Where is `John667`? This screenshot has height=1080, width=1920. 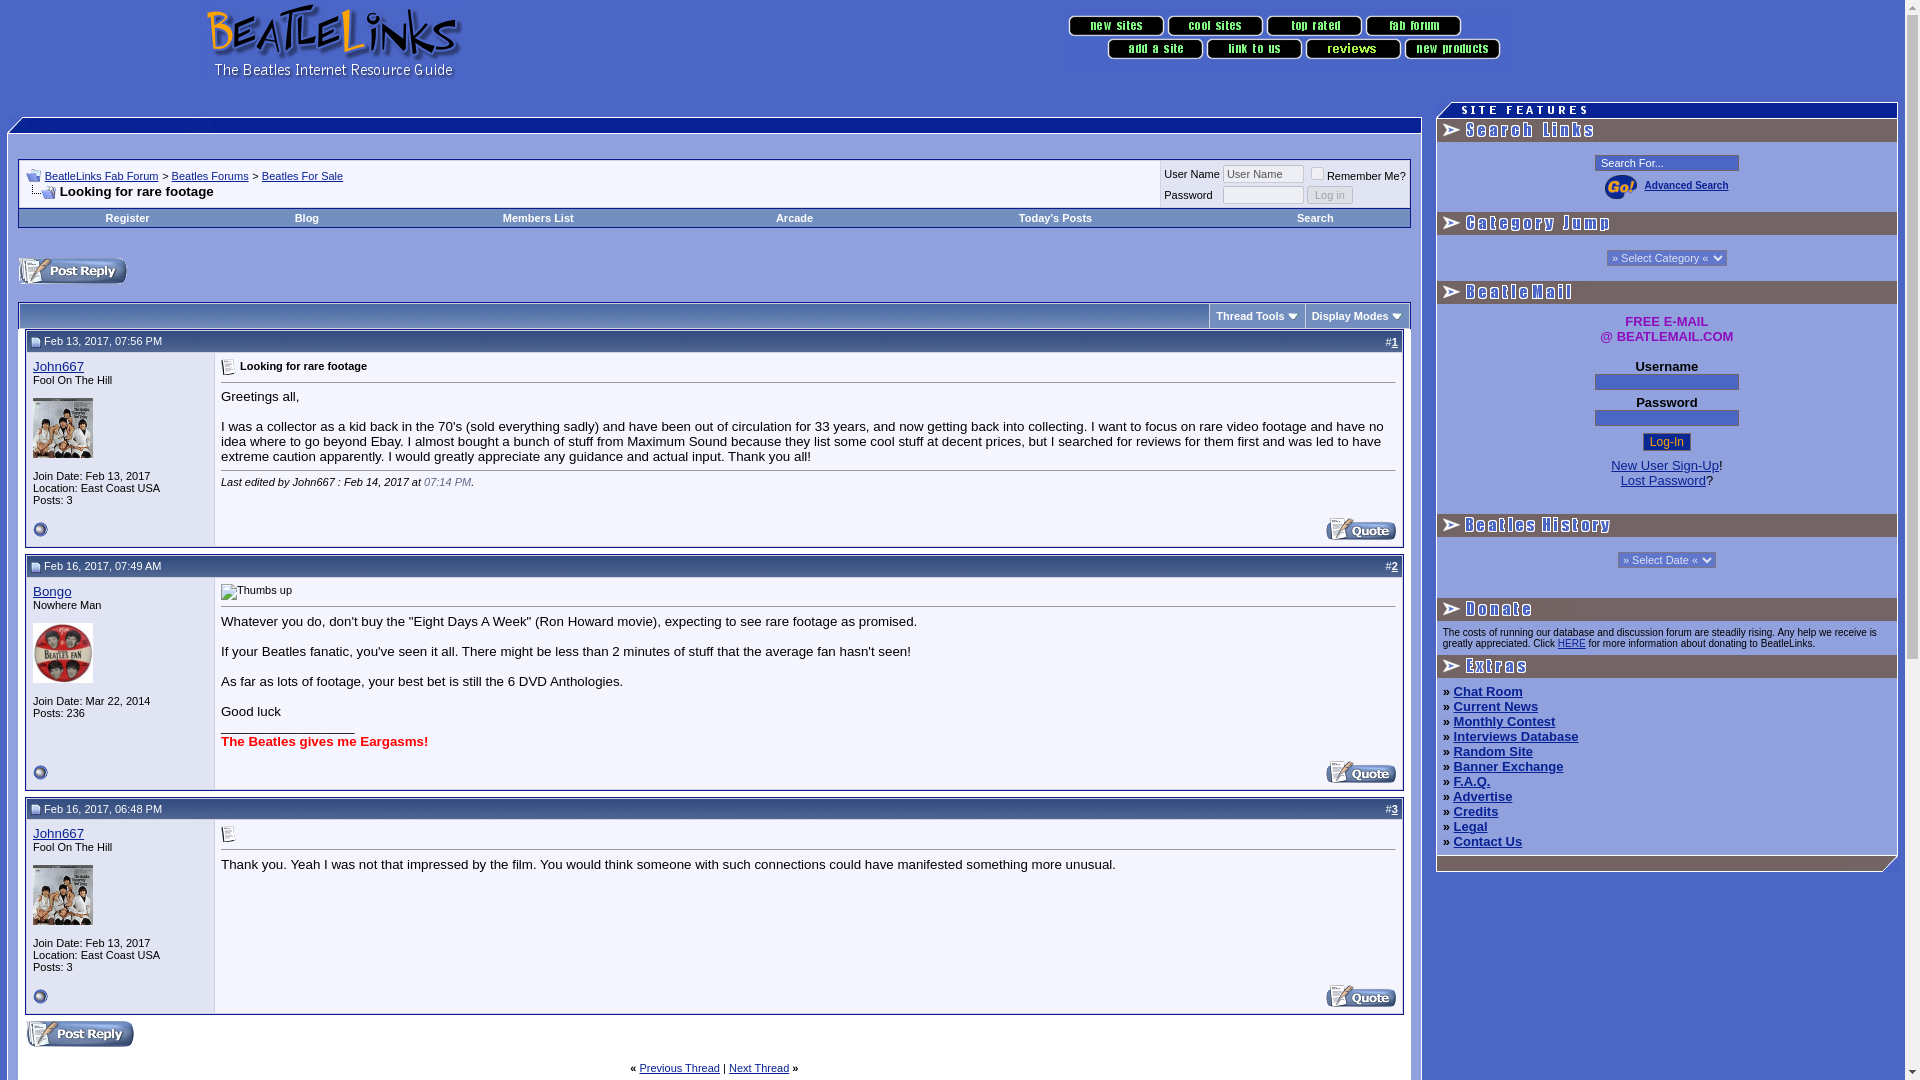
John667 is located at coordinates (58, 366).